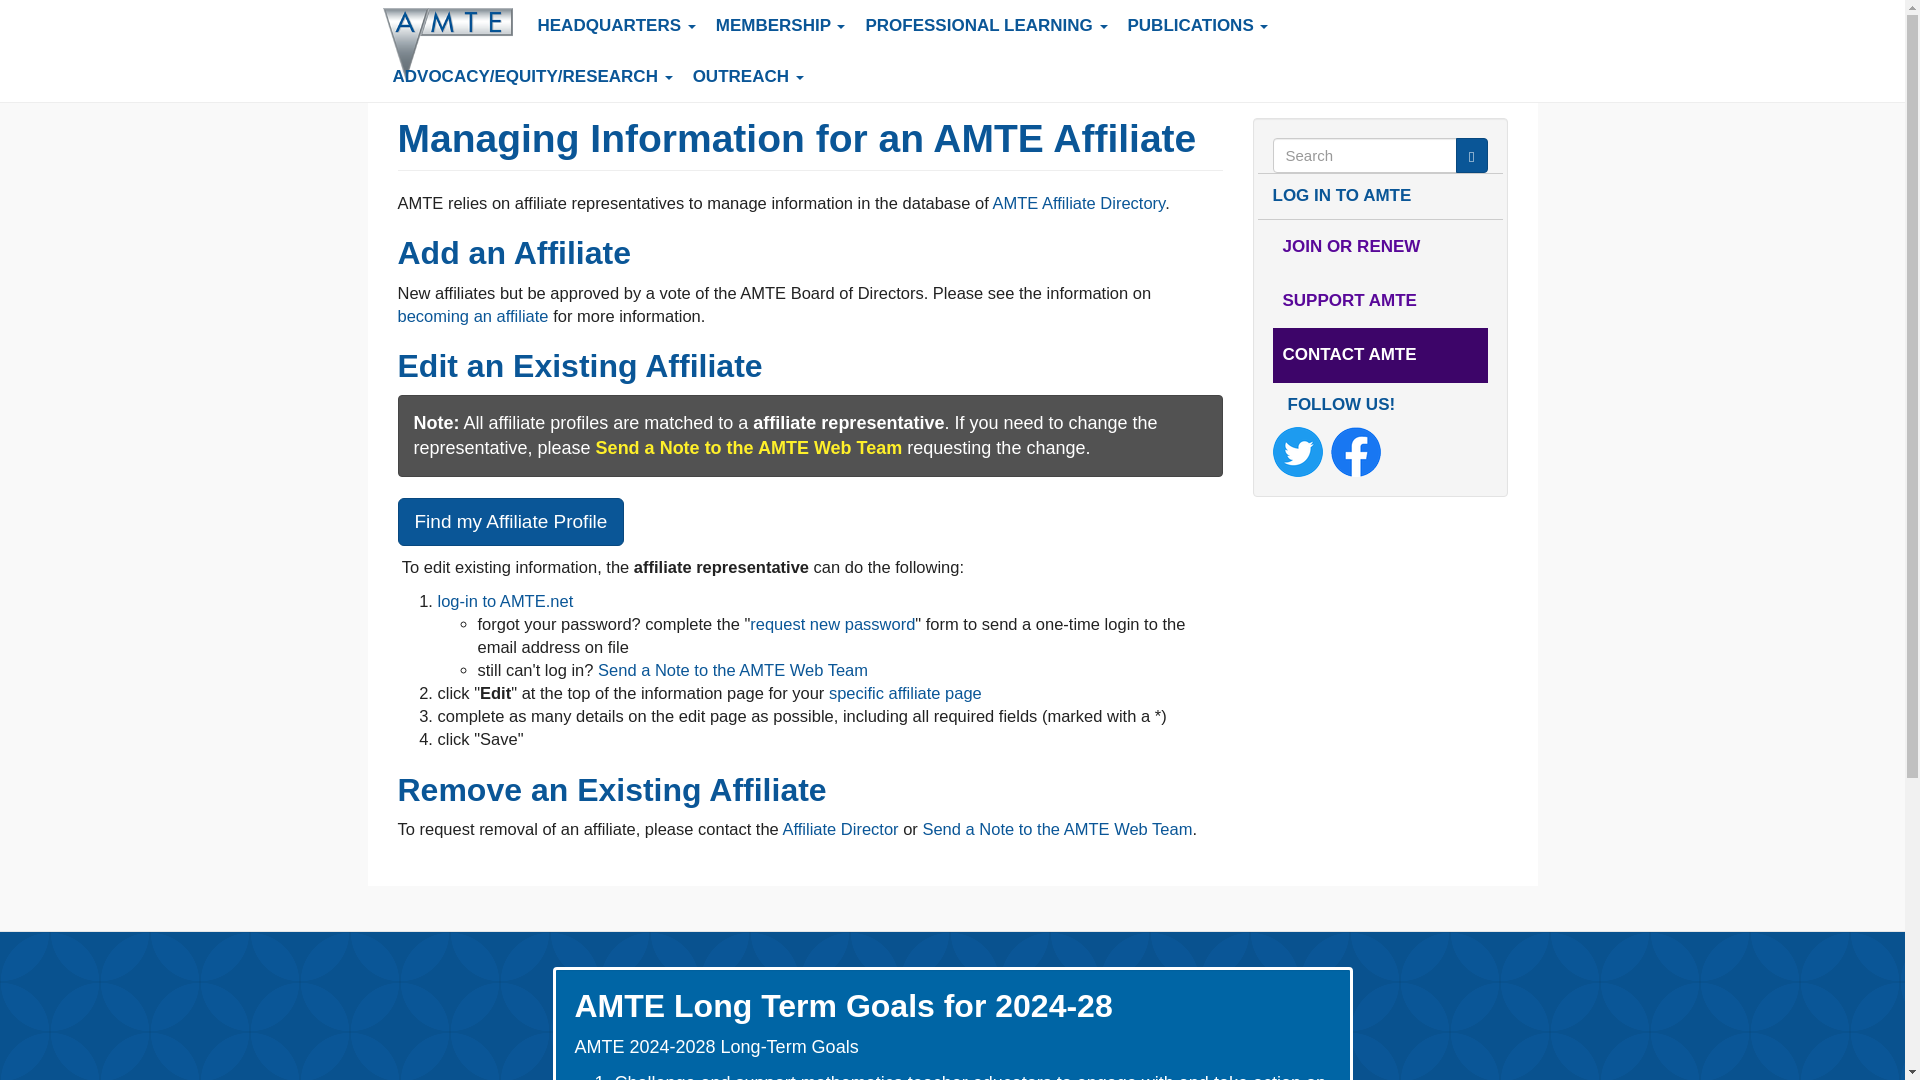  Describe the element at coordinates (1378, 301) in the screenshot. I see `Support AMTE` at that location.